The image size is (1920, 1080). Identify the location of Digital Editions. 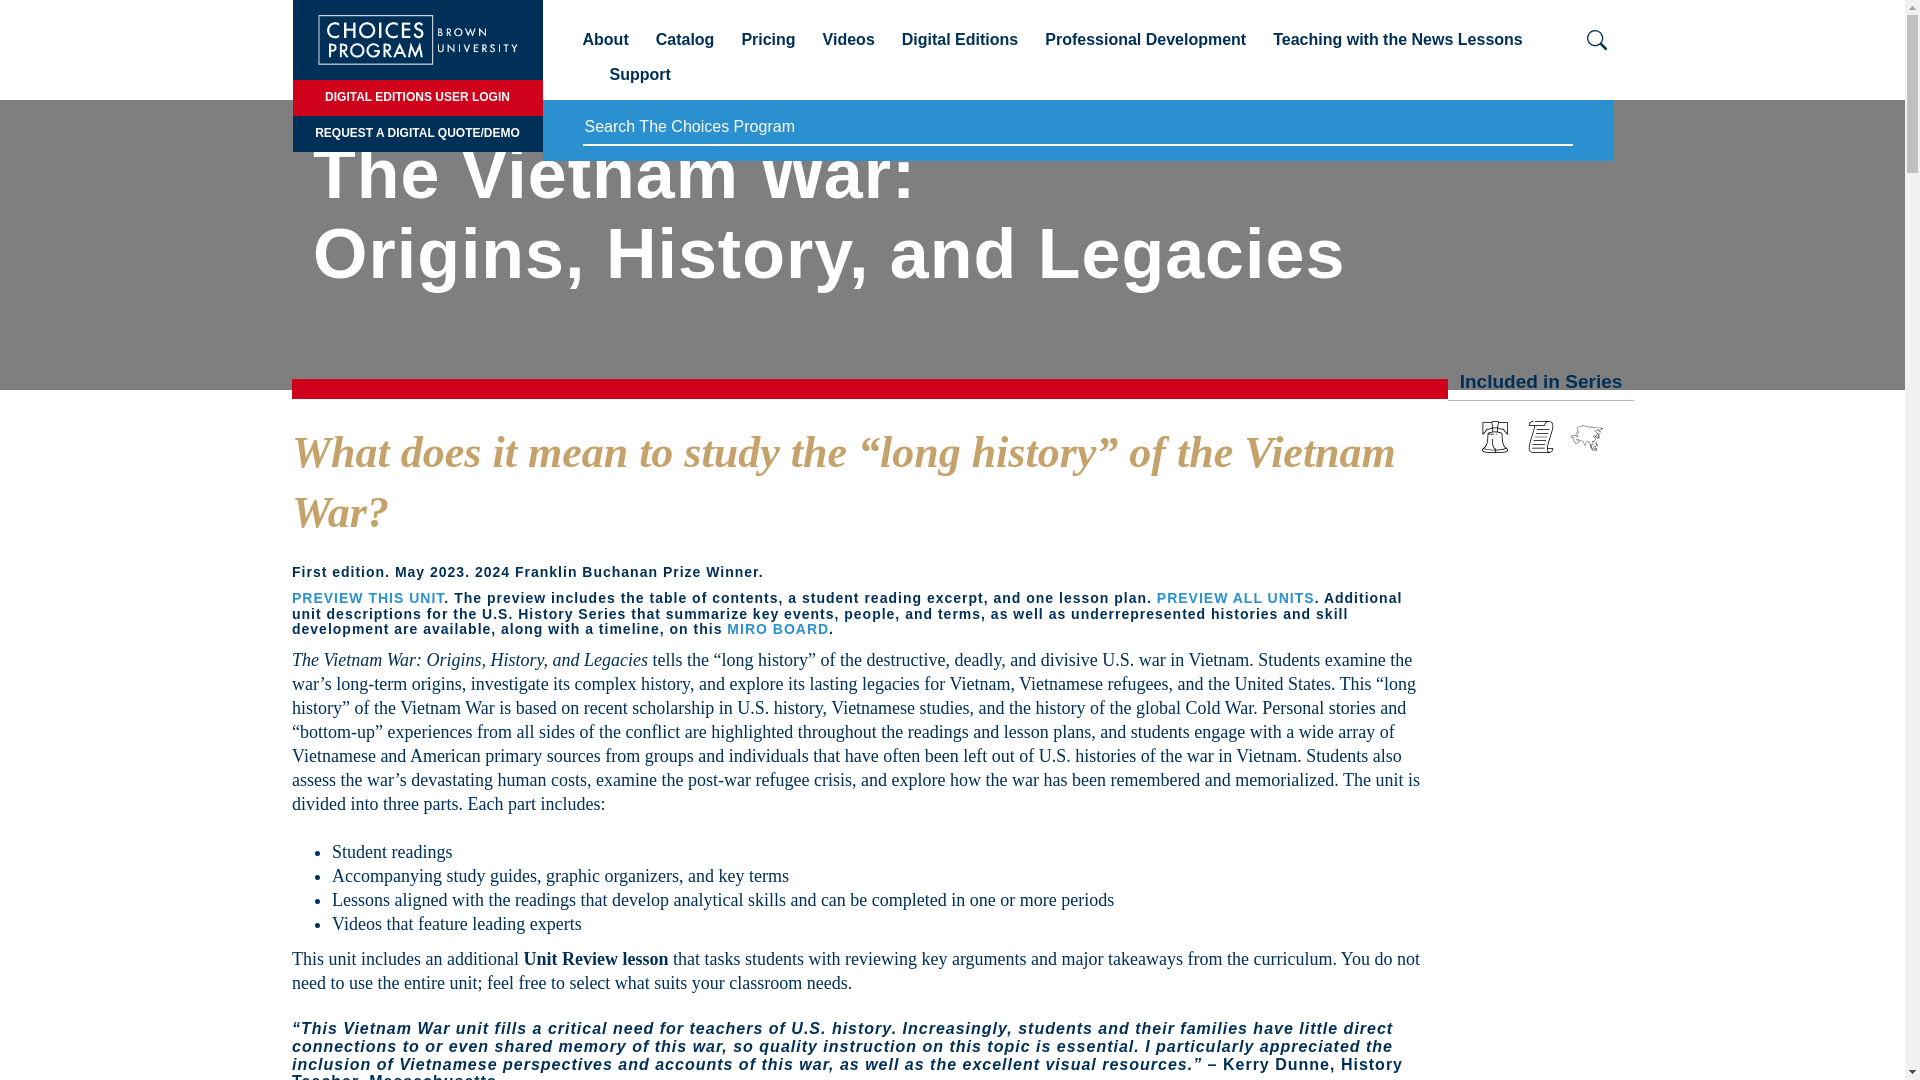
(960, 47).